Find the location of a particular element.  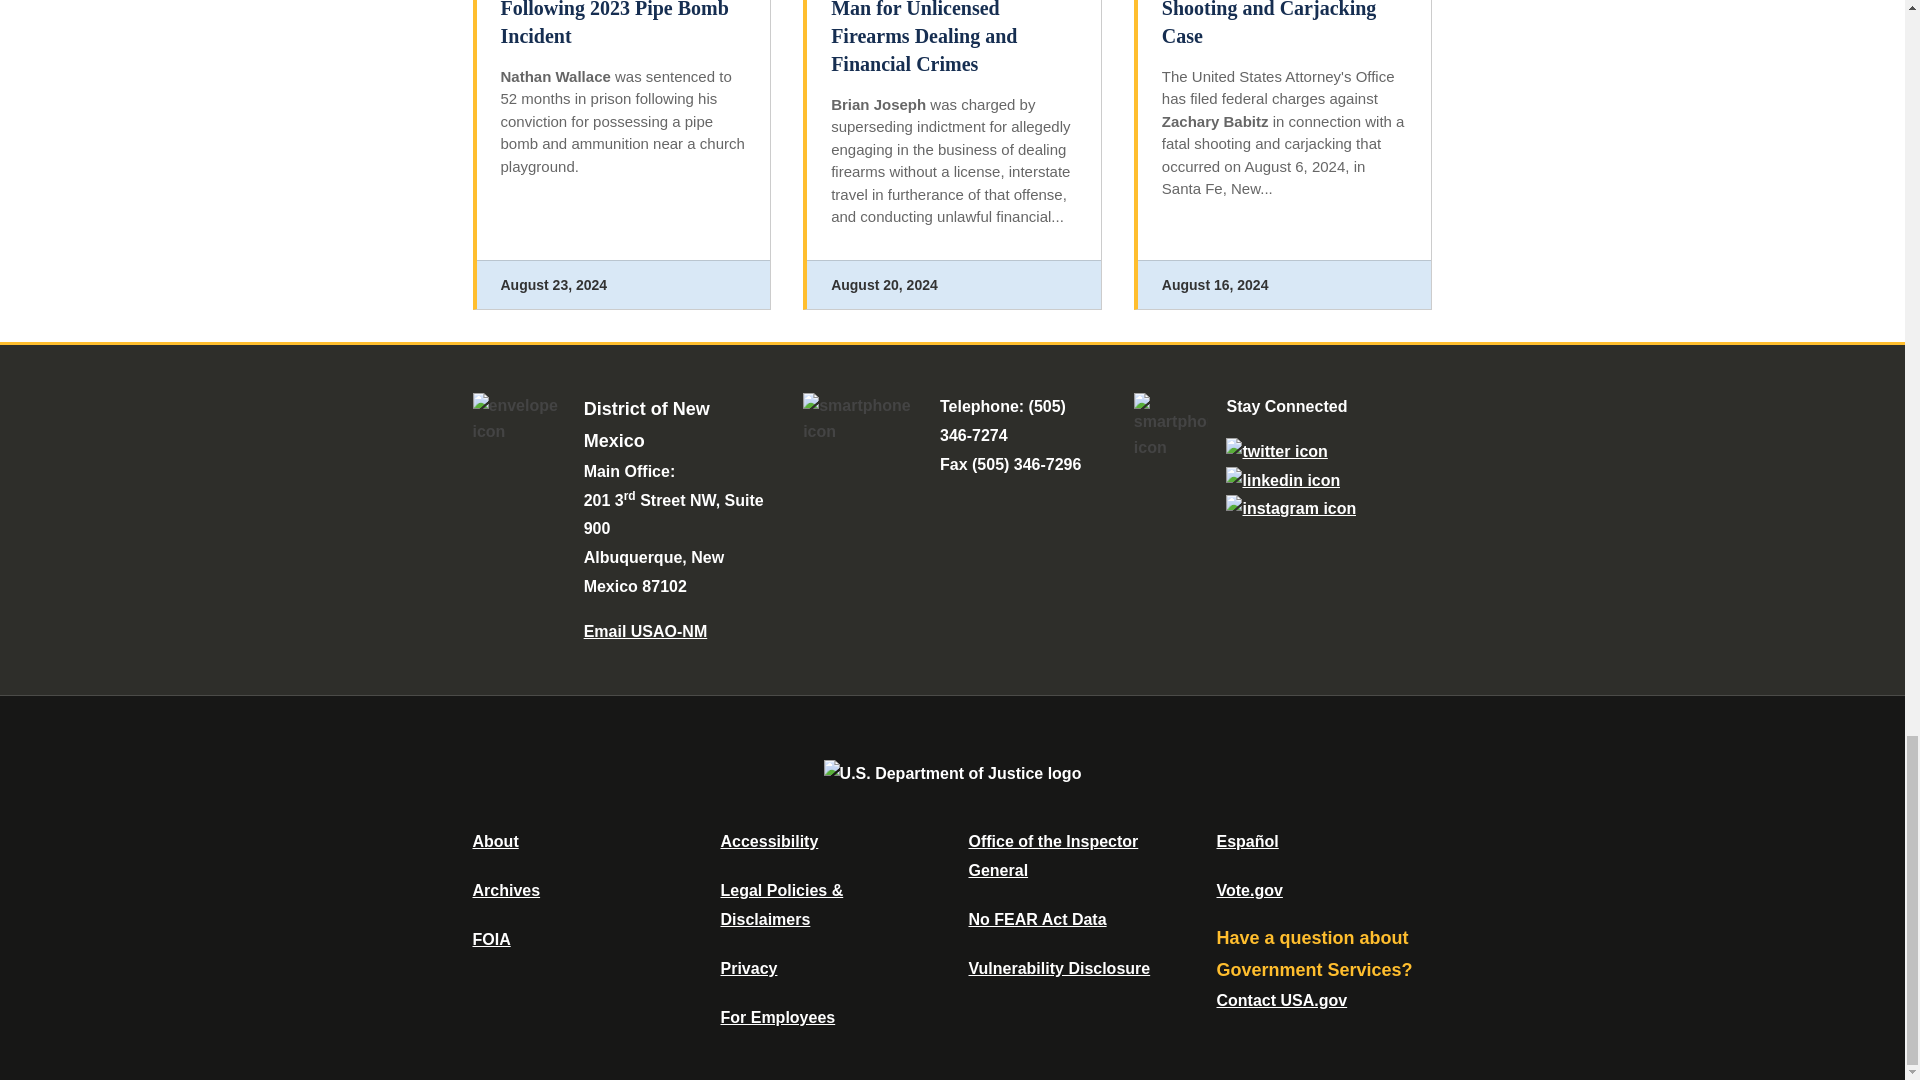

About DOJ is located at coordinates (495, 840).